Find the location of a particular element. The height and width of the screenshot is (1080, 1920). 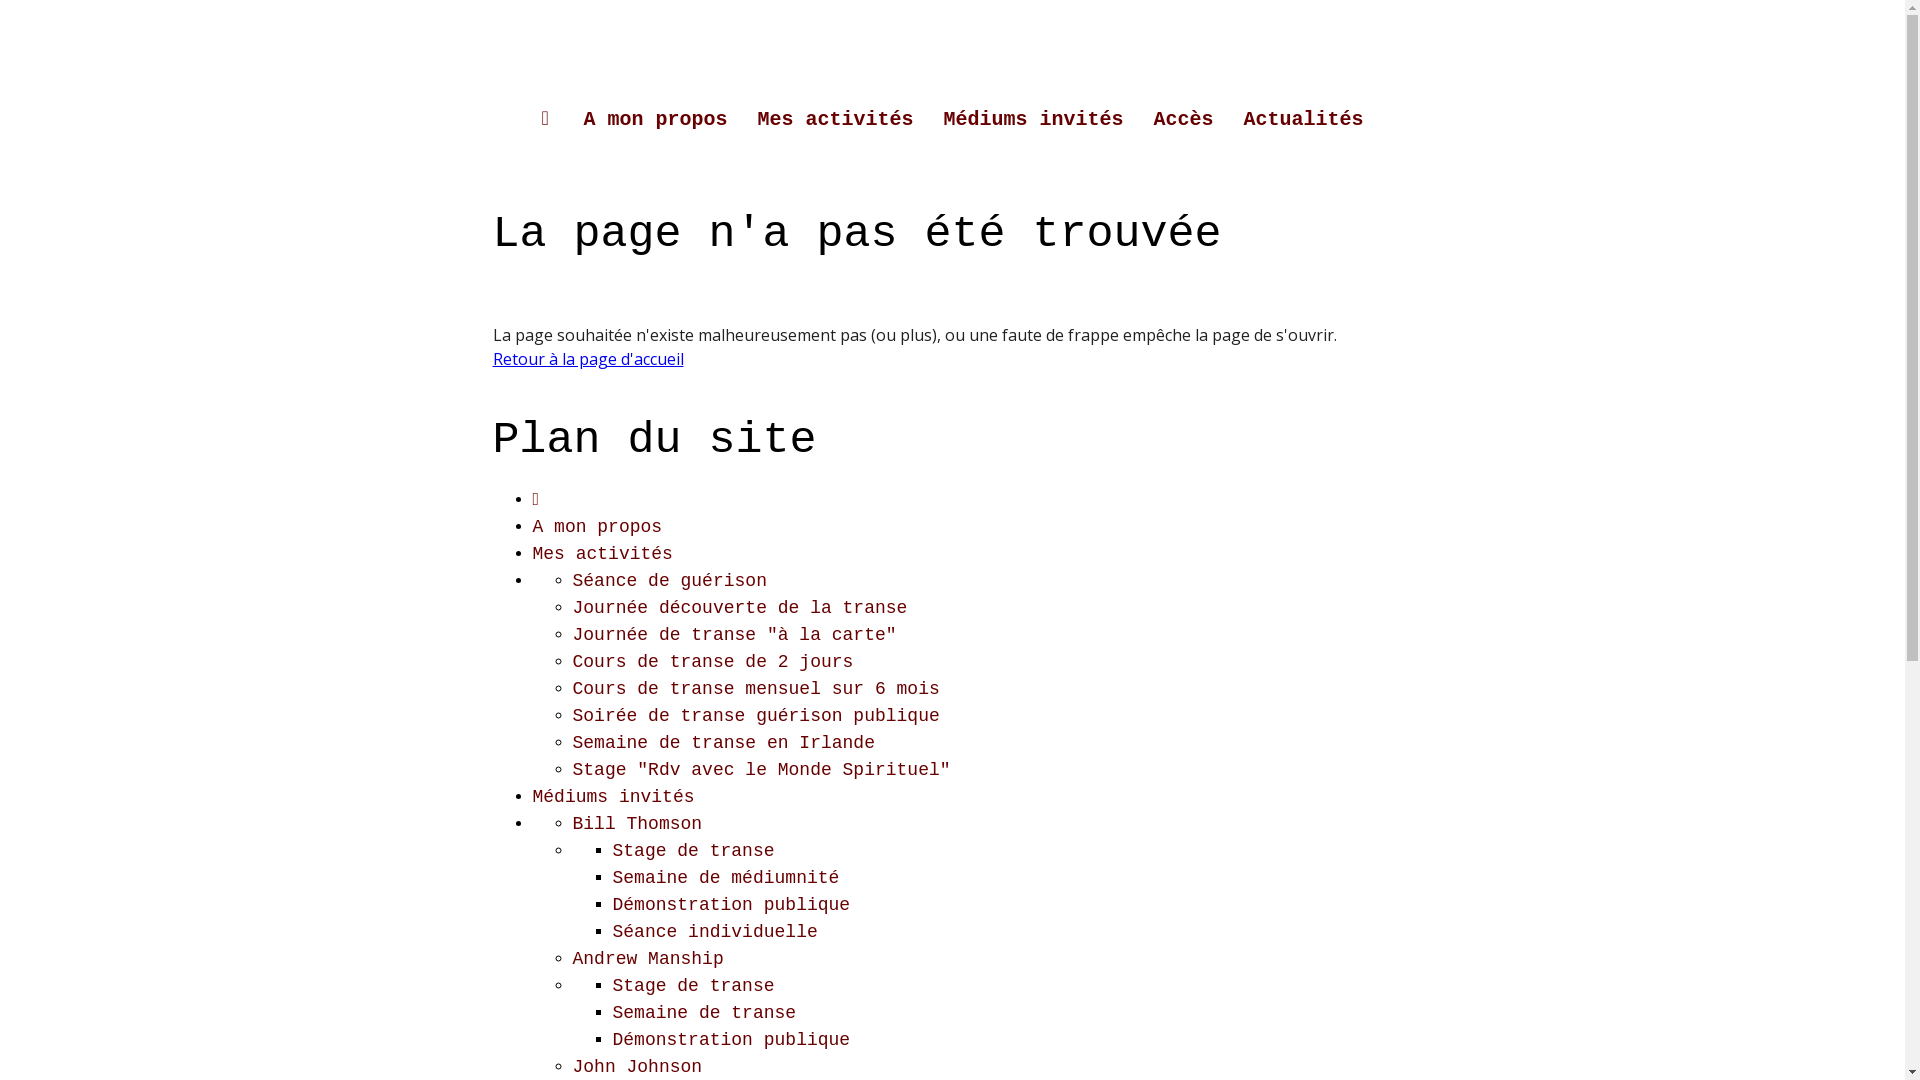

Semaine de transe en Irlande is located at coordinates (723, 743).